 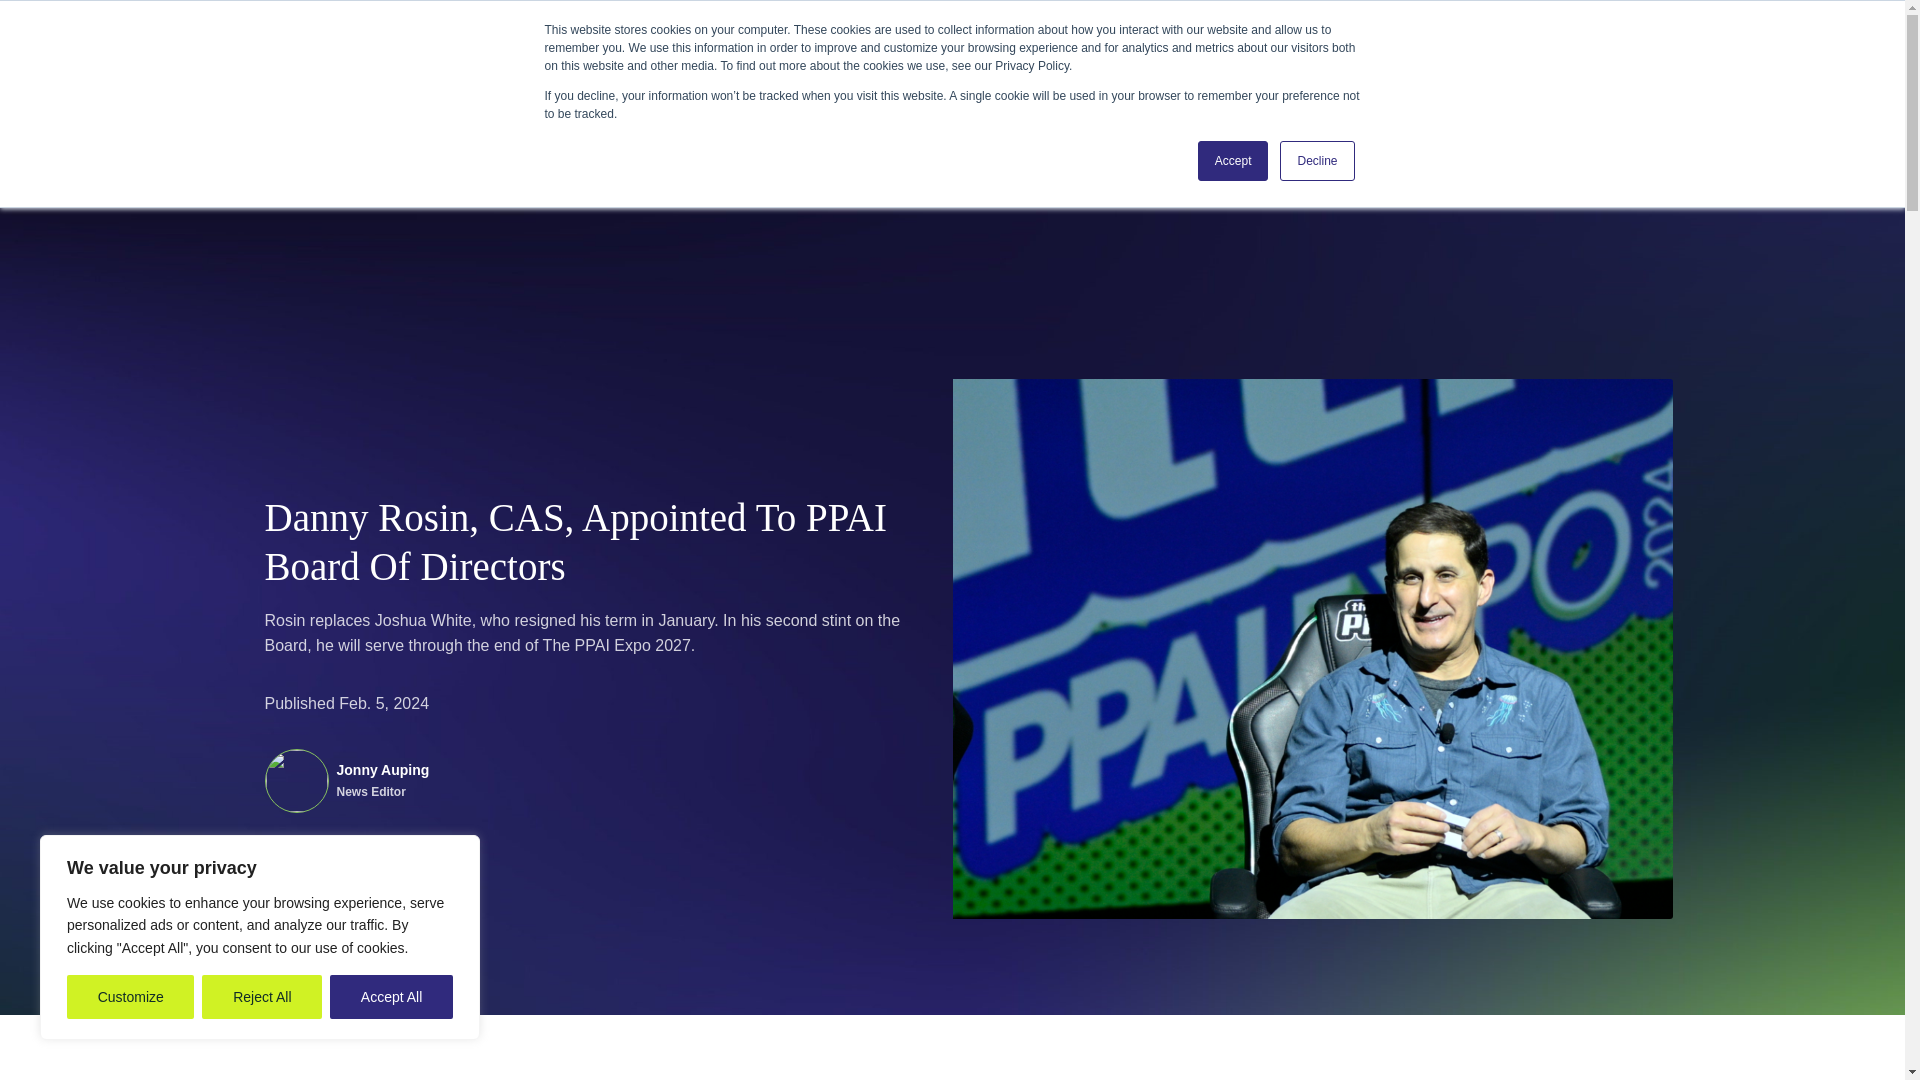 I want to click on Reject All, so click(x=262, y=997).